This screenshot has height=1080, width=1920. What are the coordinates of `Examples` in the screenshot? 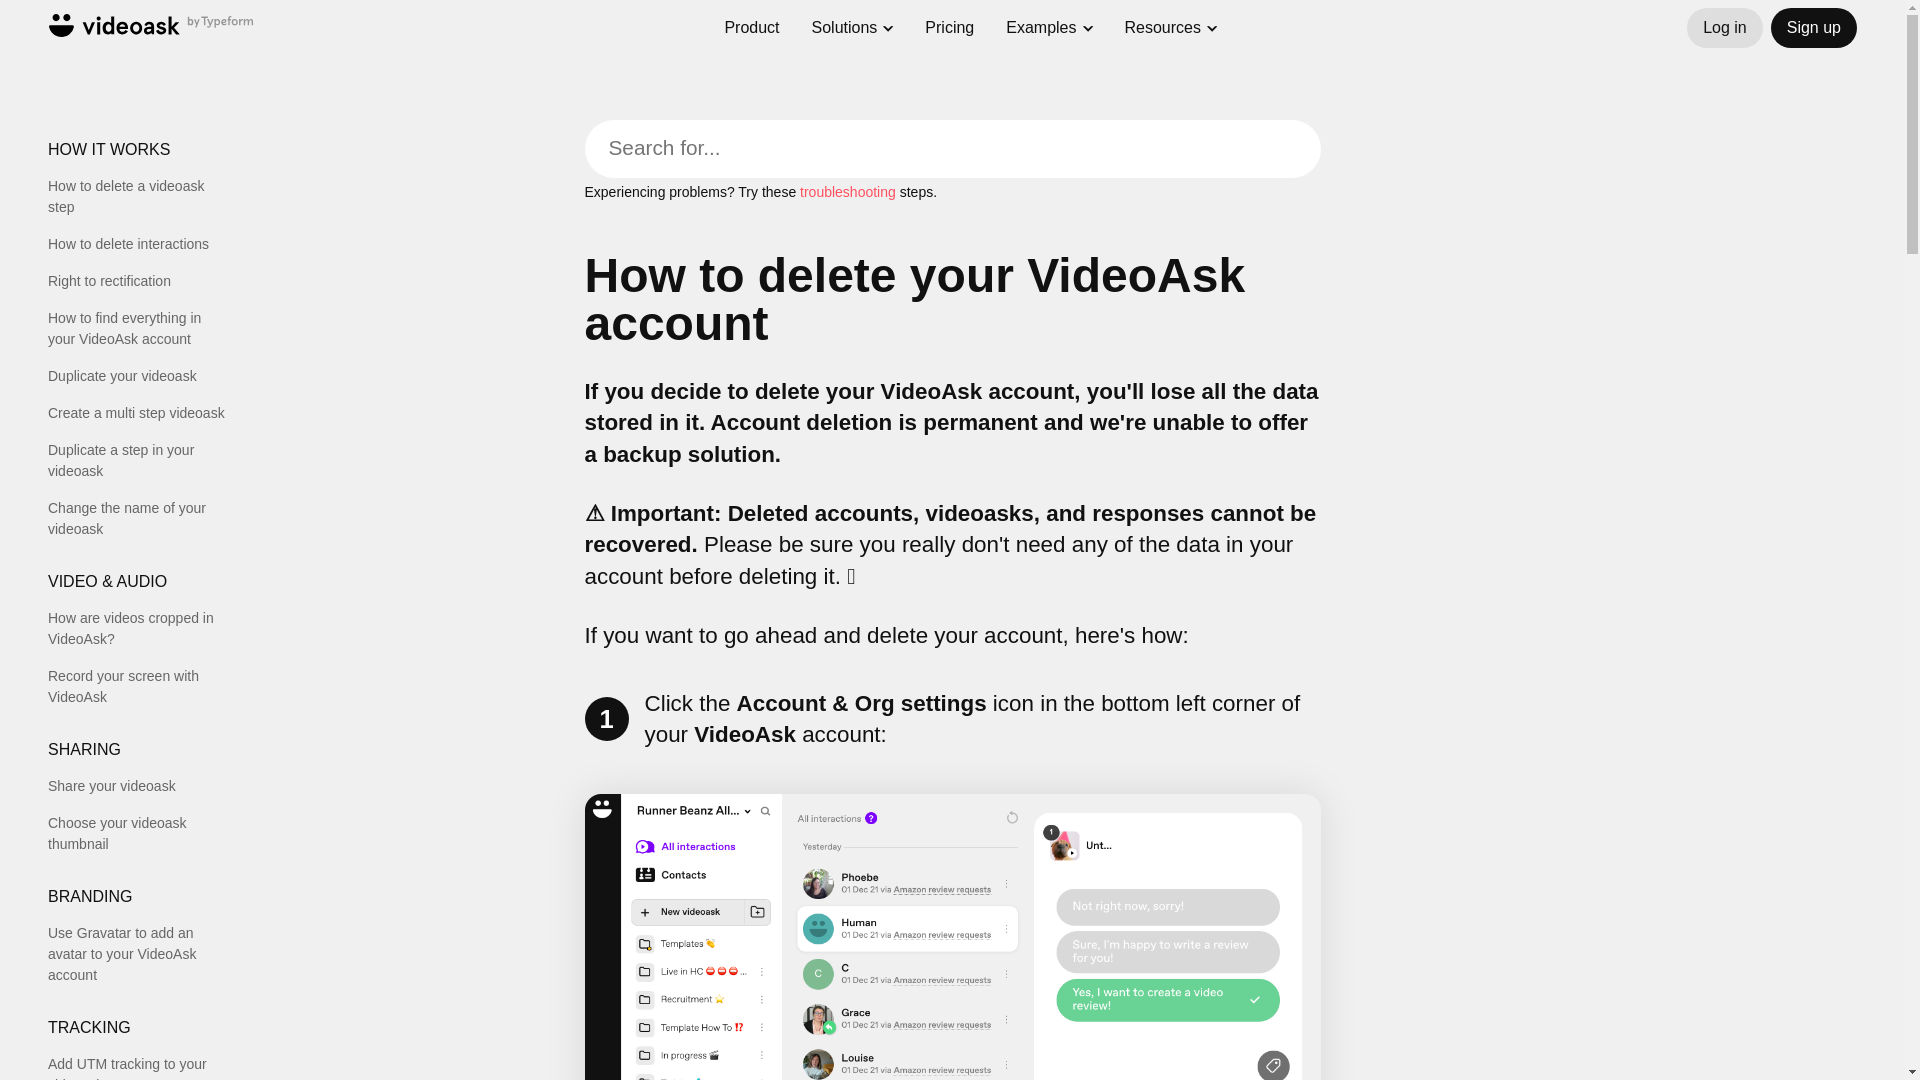 It's located at (1040, 26).